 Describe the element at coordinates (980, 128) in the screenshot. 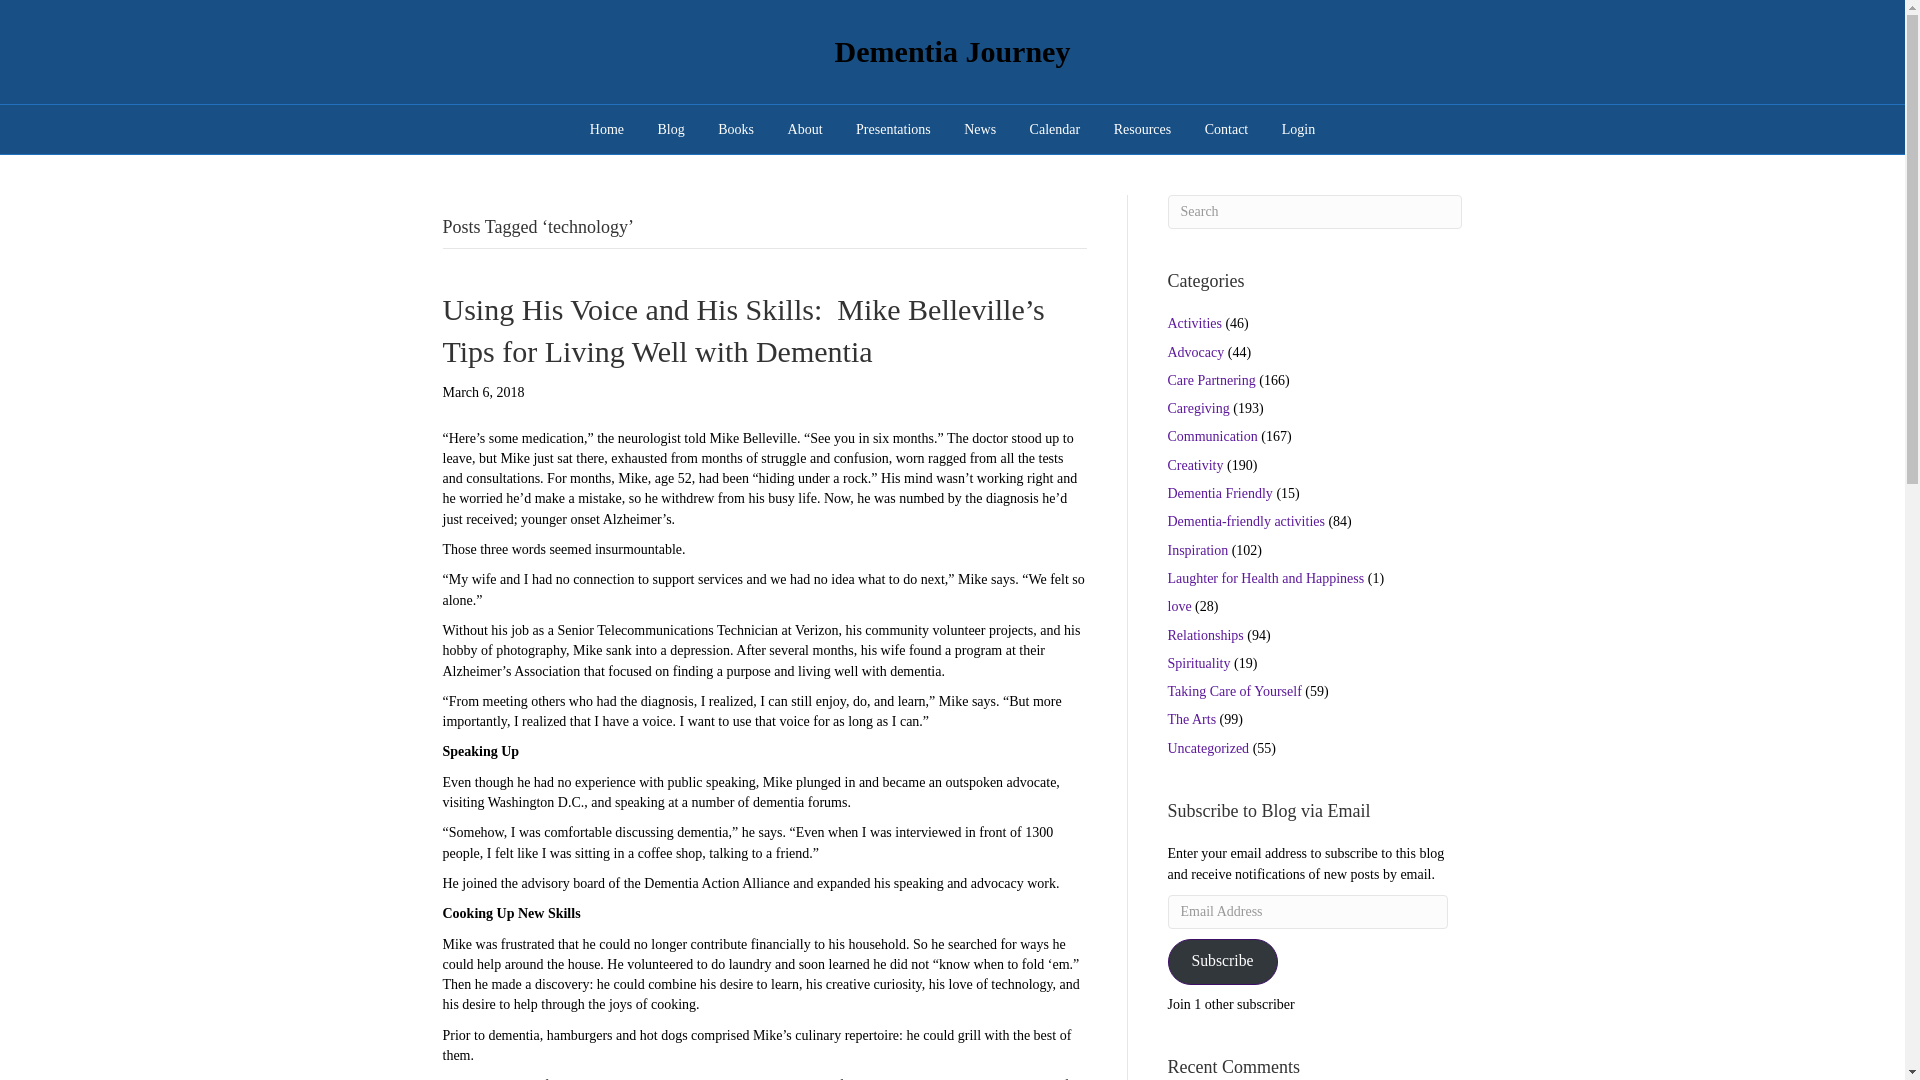

I see `News` at that location.